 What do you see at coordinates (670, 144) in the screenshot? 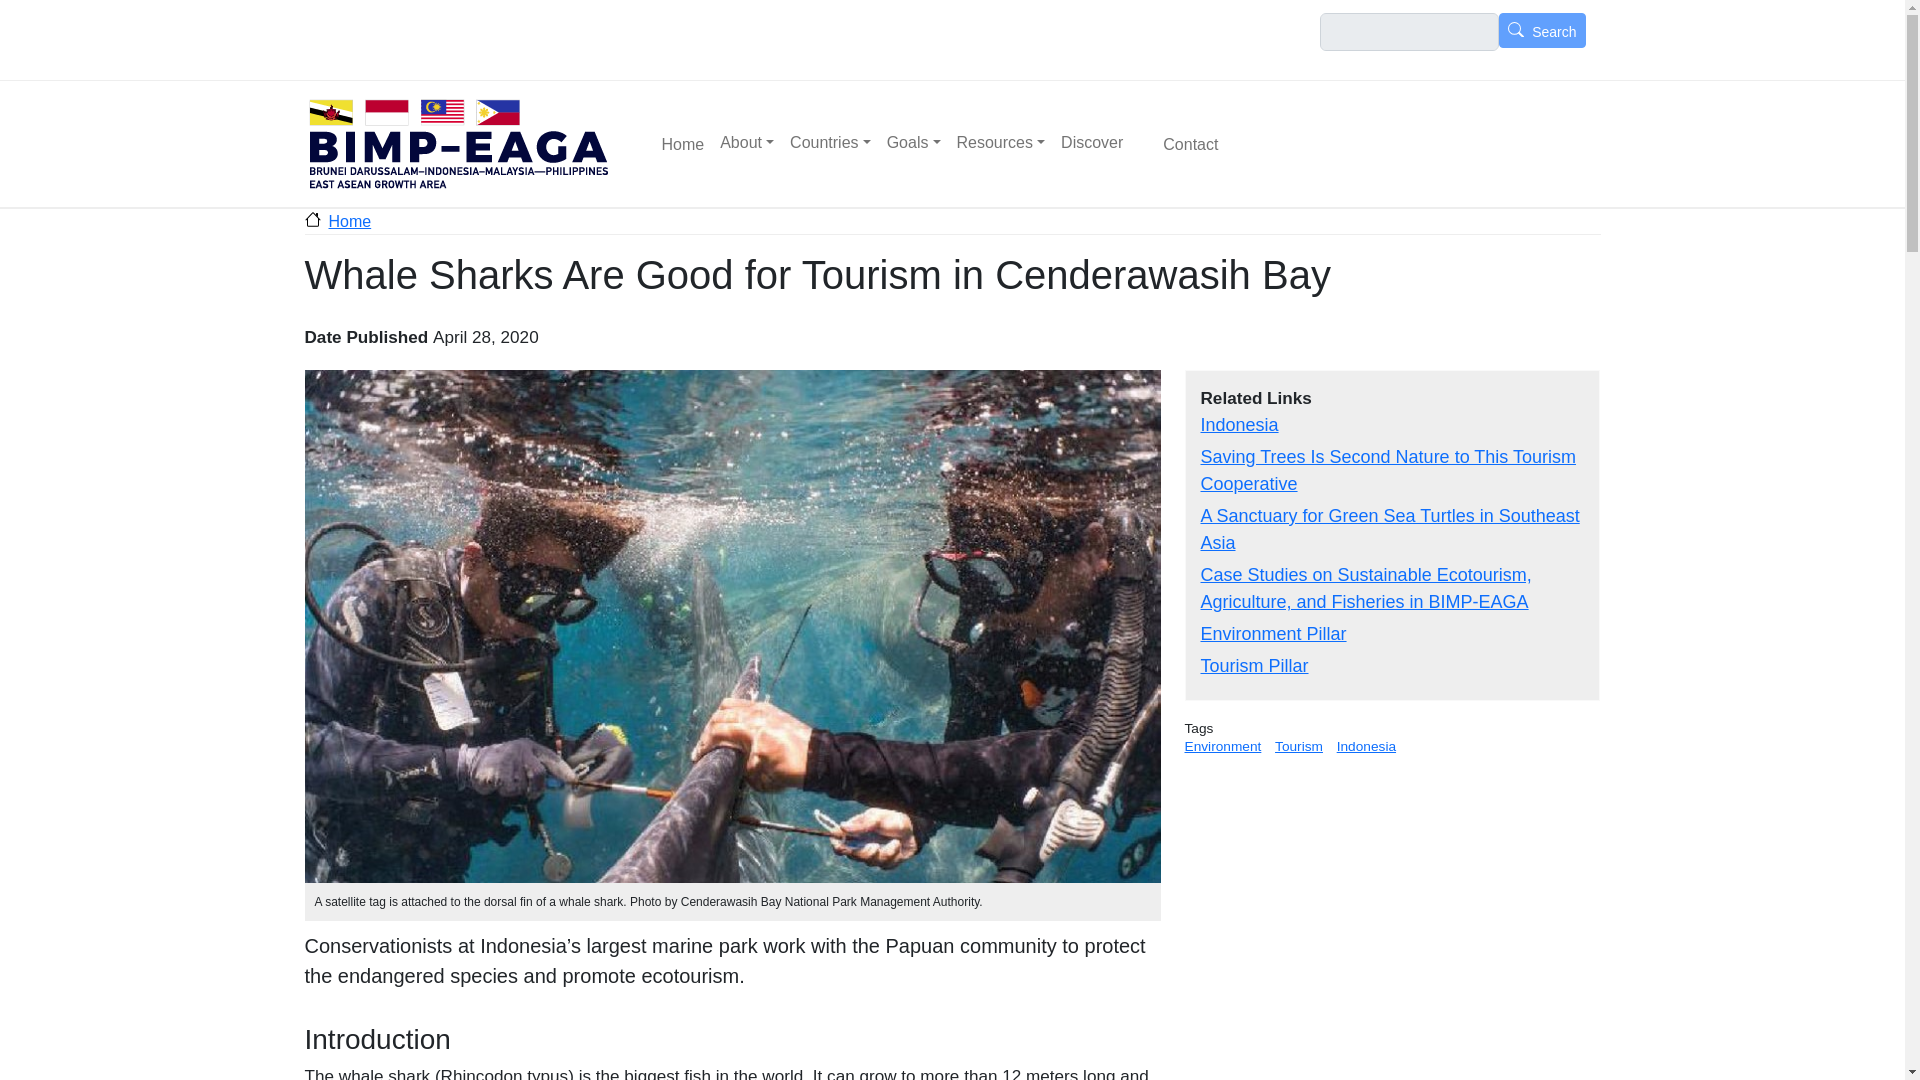
I see `Home` at bounding box center [670, 144].